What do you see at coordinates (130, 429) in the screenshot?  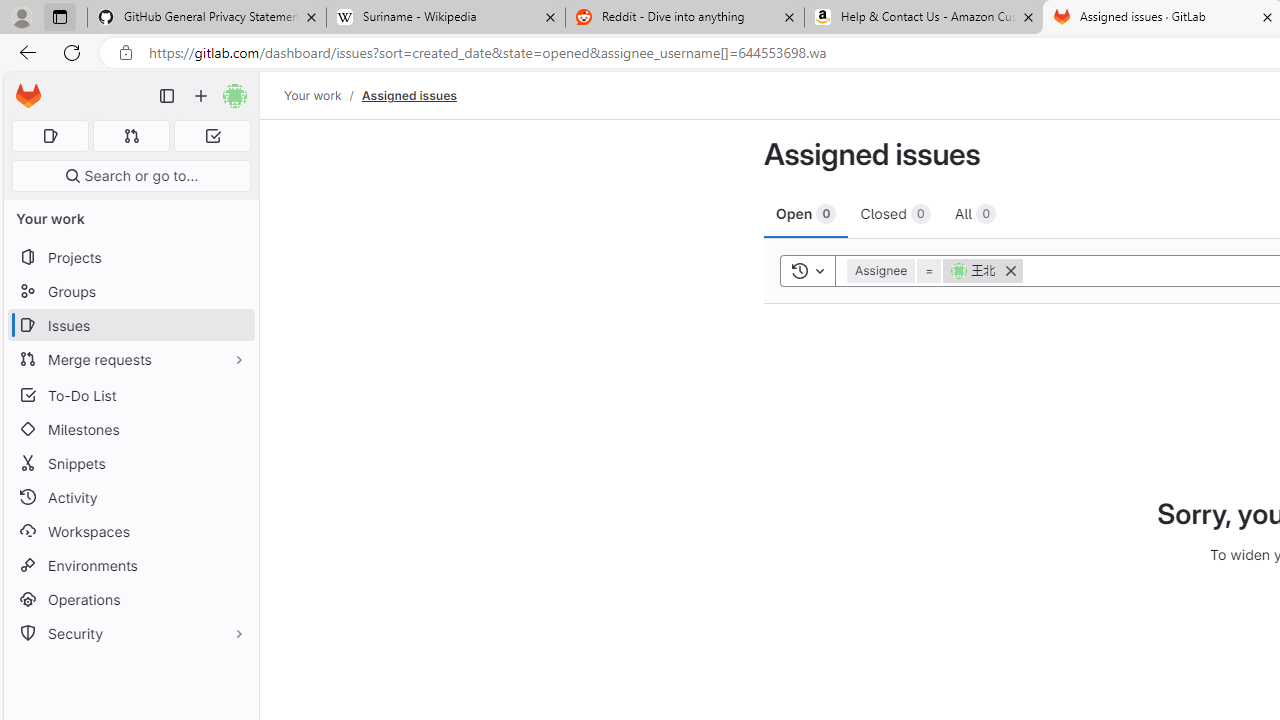 I see `Milestones` at bounding box center [130, 429].